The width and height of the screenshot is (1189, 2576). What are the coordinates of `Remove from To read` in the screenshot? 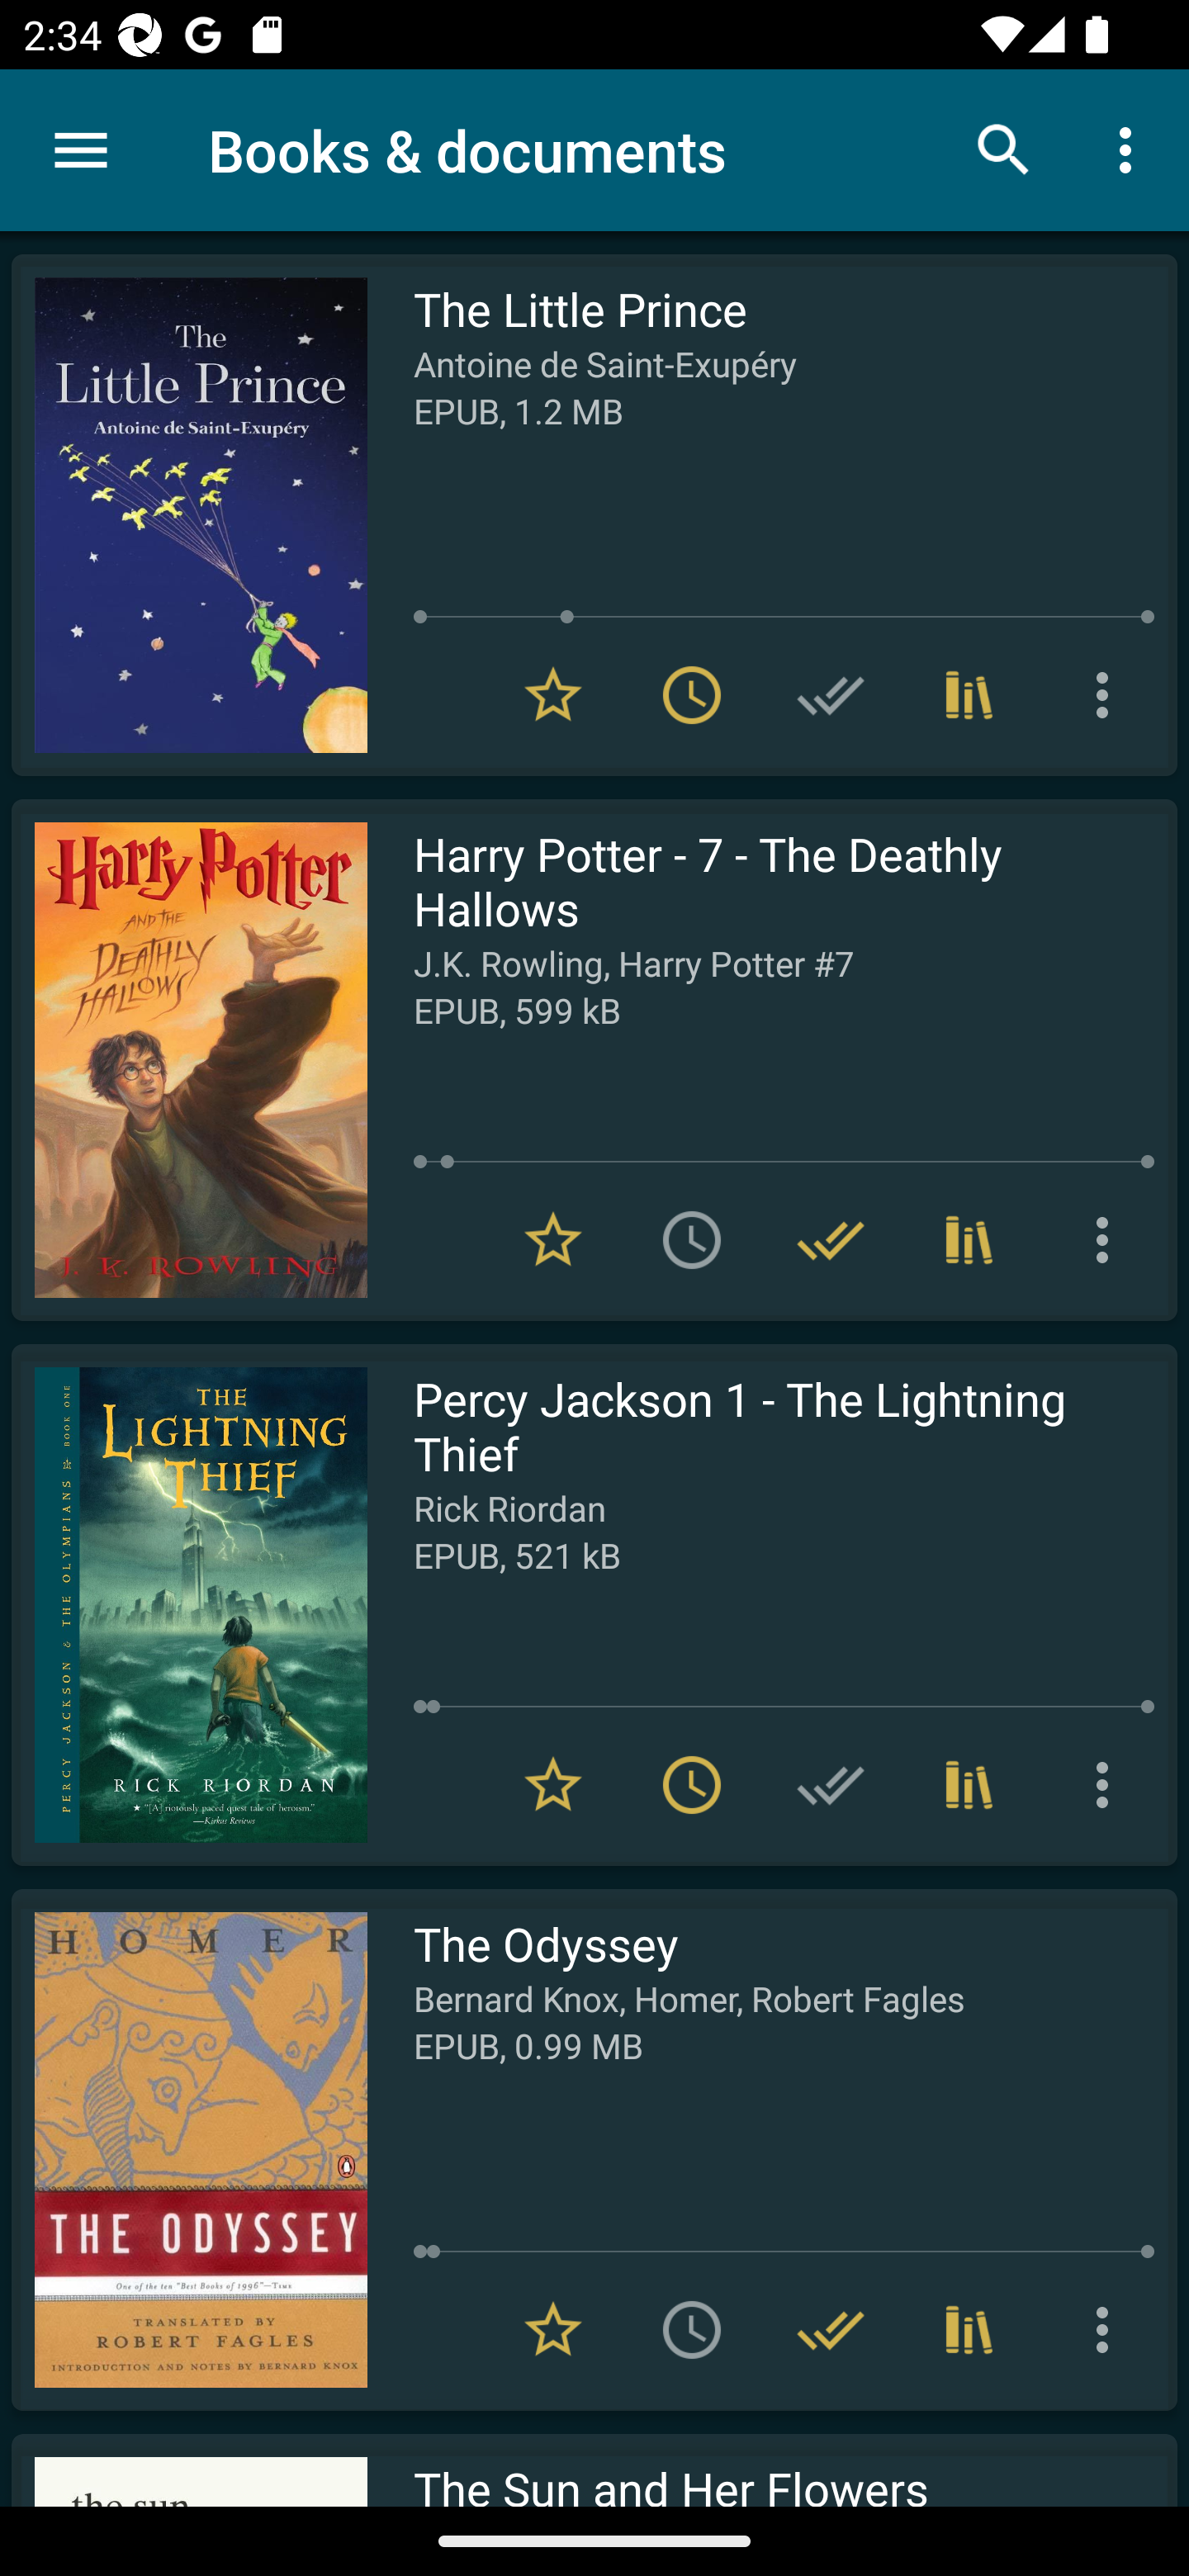 It's located at (692, 1785).